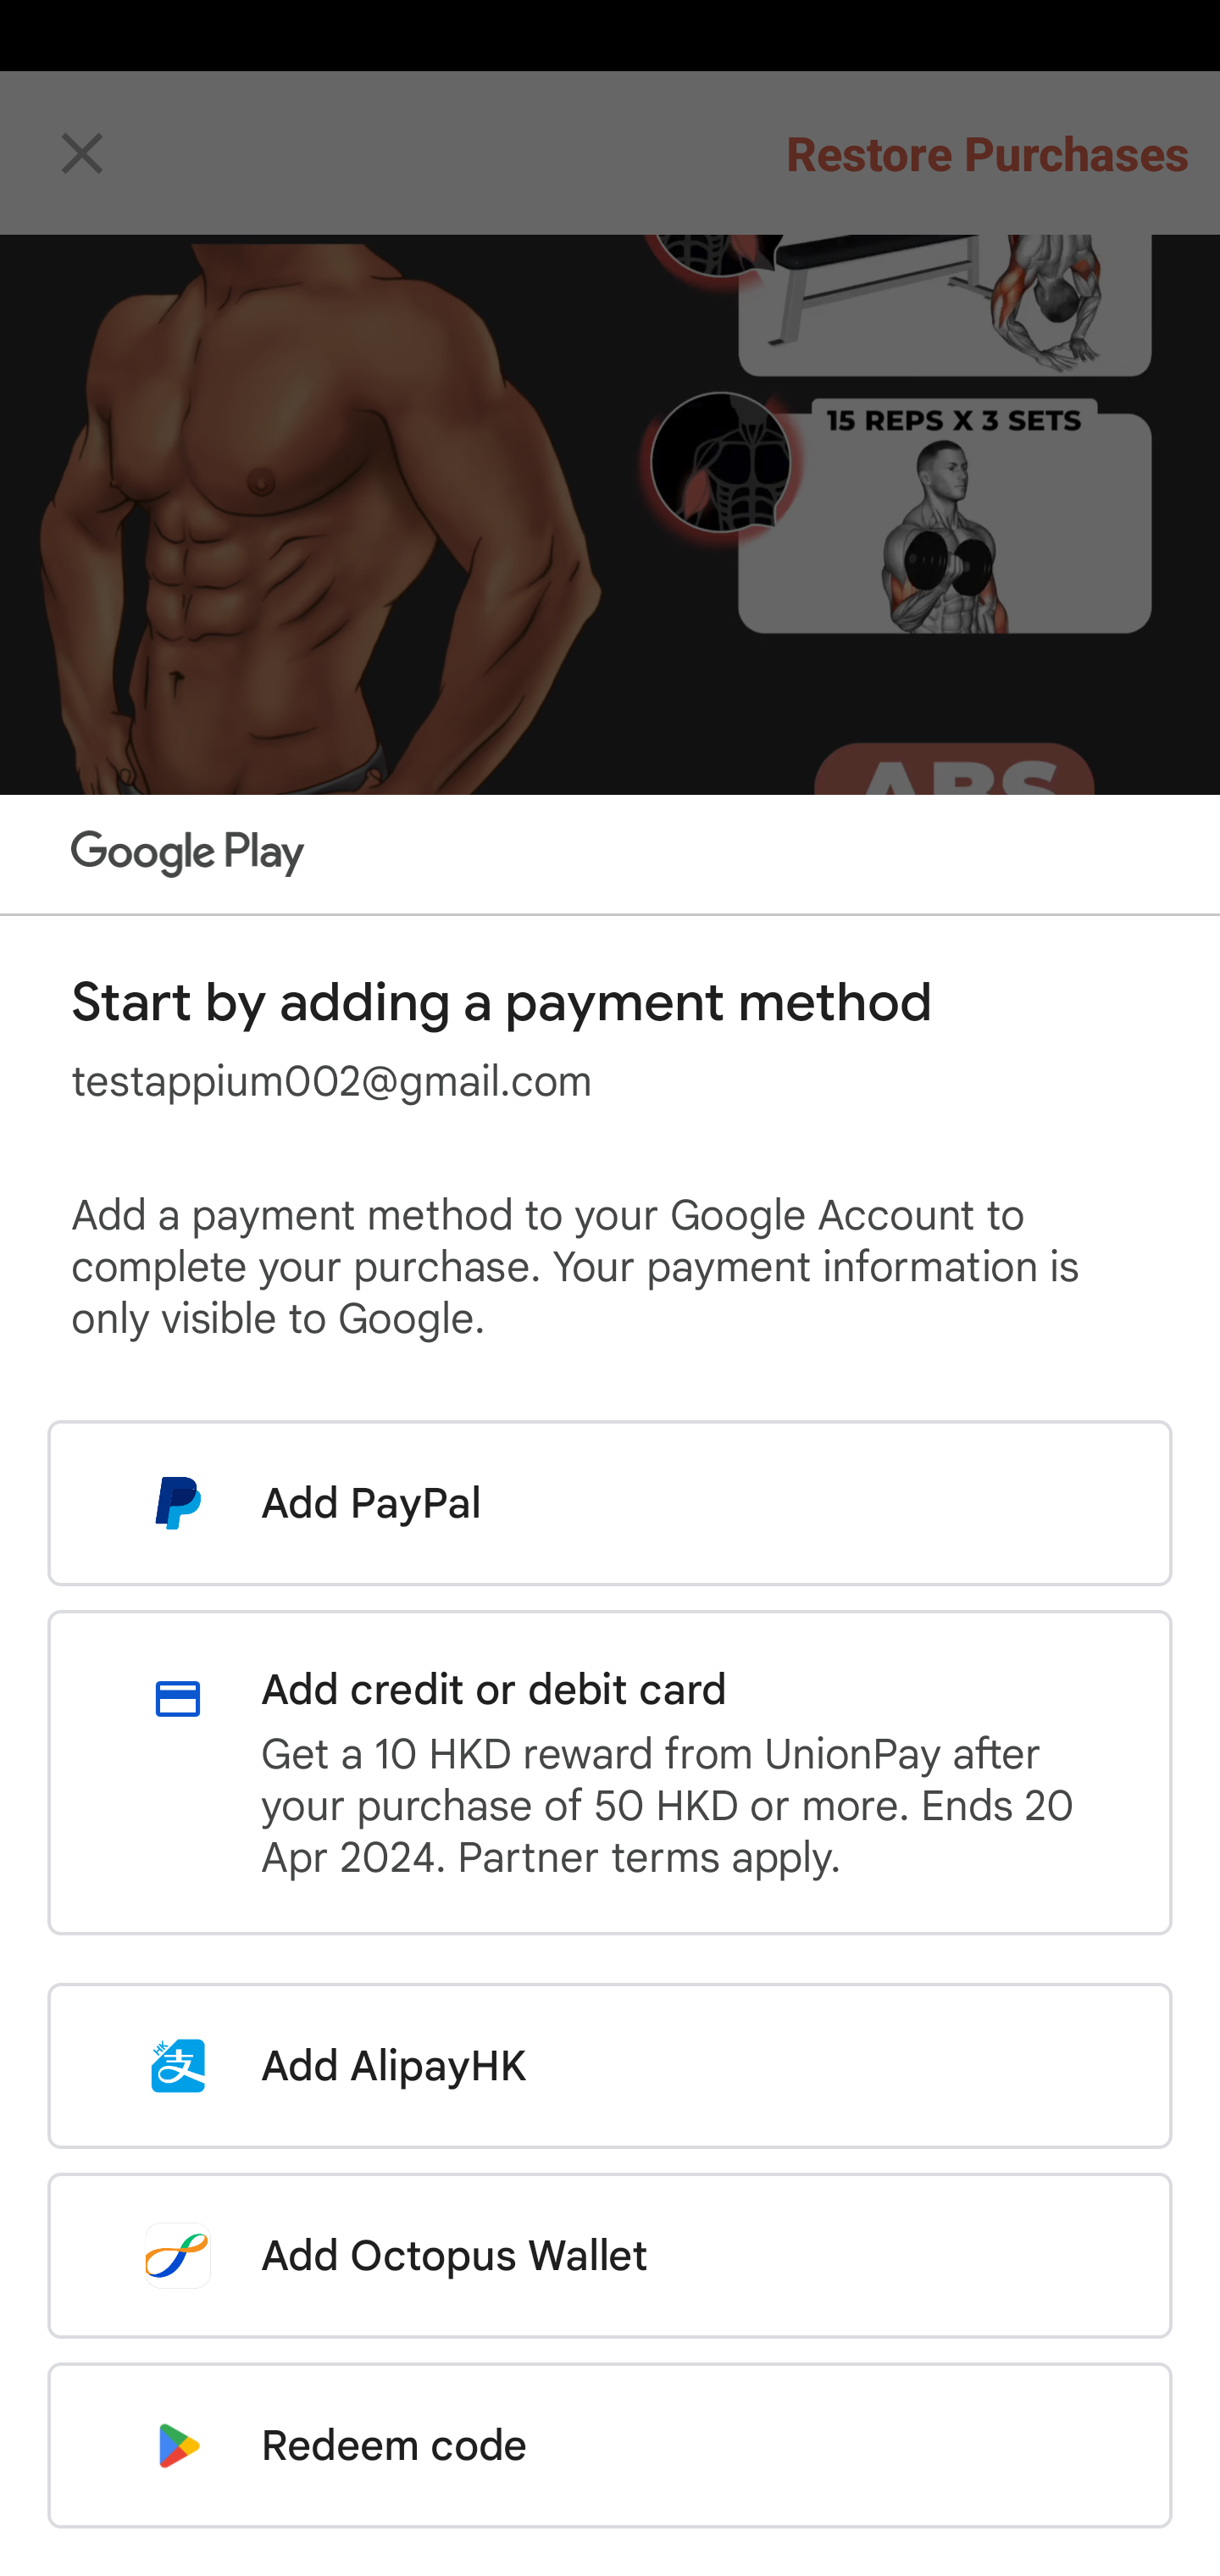 The height and width of the screenshot is (2576, 1220). I want to click on Add Octopus Wallet, so click(610, 2255).